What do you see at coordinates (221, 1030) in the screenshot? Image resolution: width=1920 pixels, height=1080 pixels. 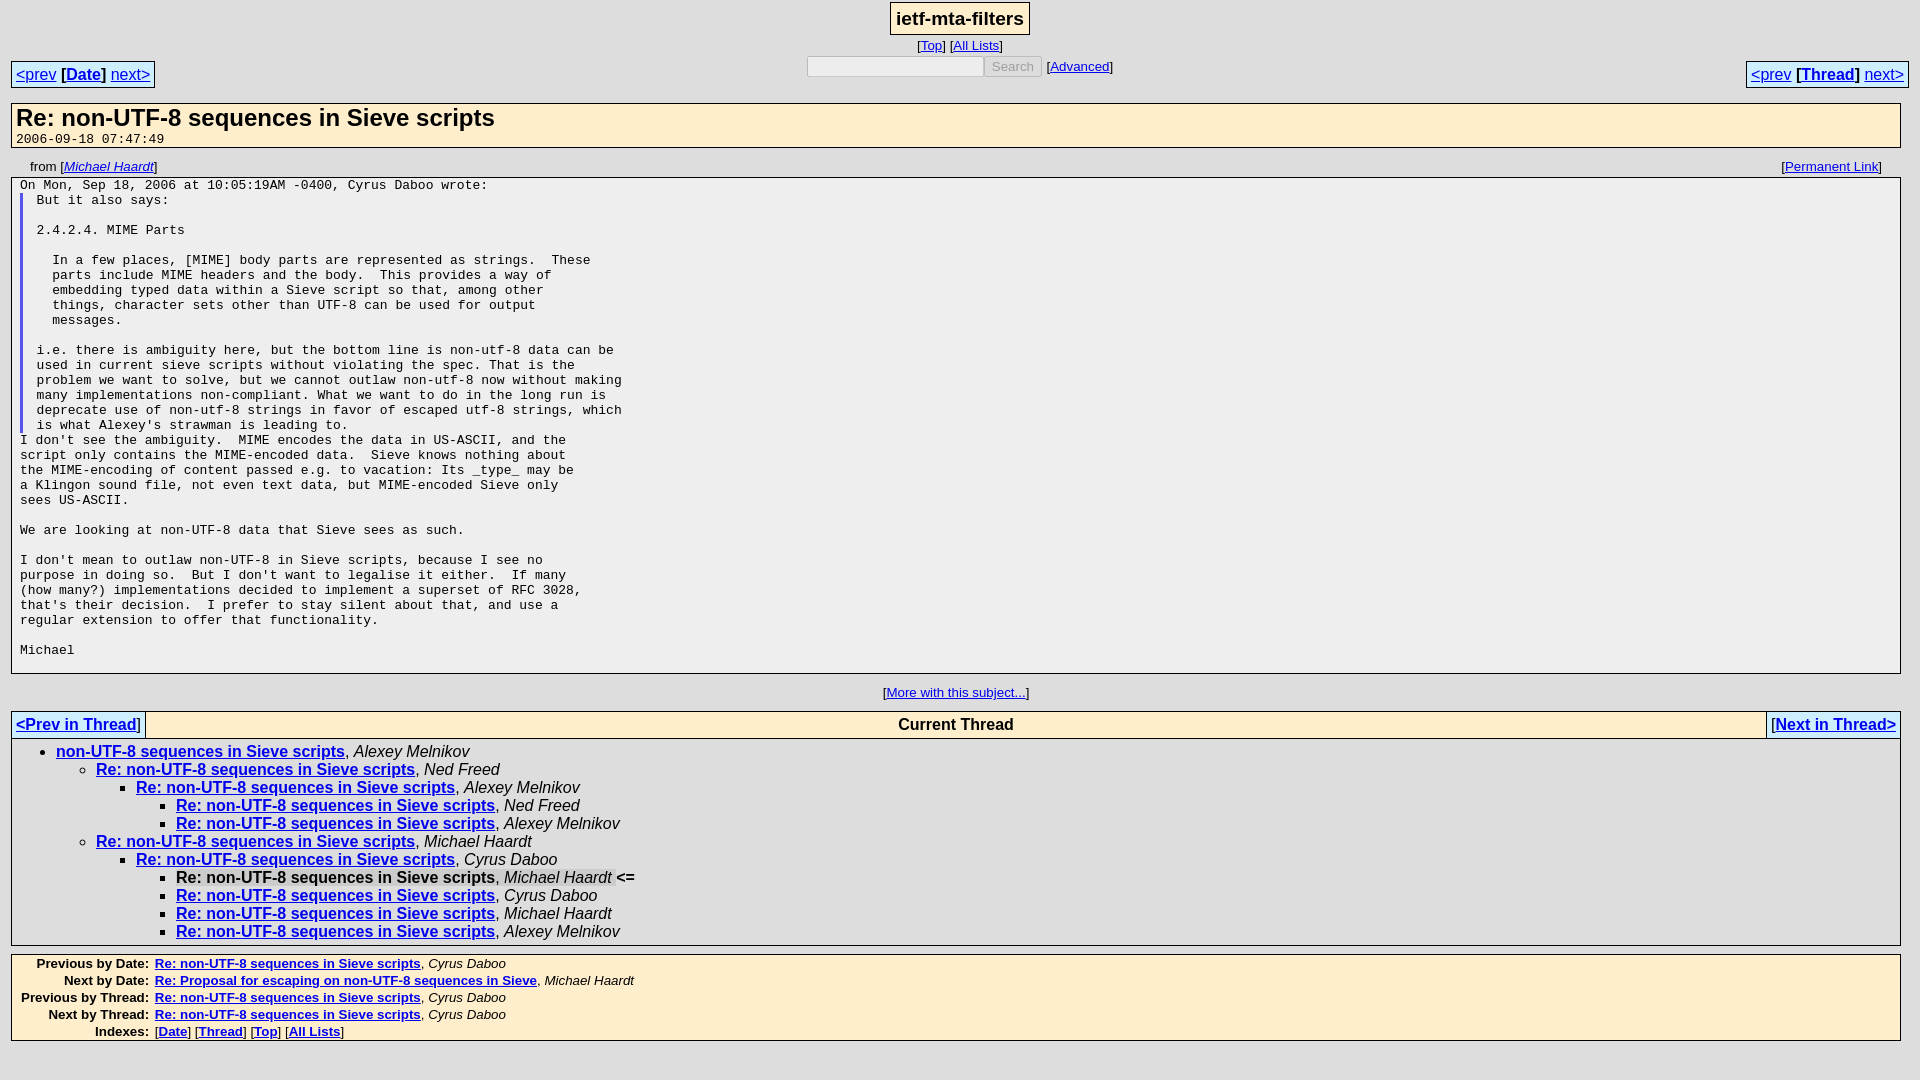 I see `Thread` at bounding box center [221, 1030].